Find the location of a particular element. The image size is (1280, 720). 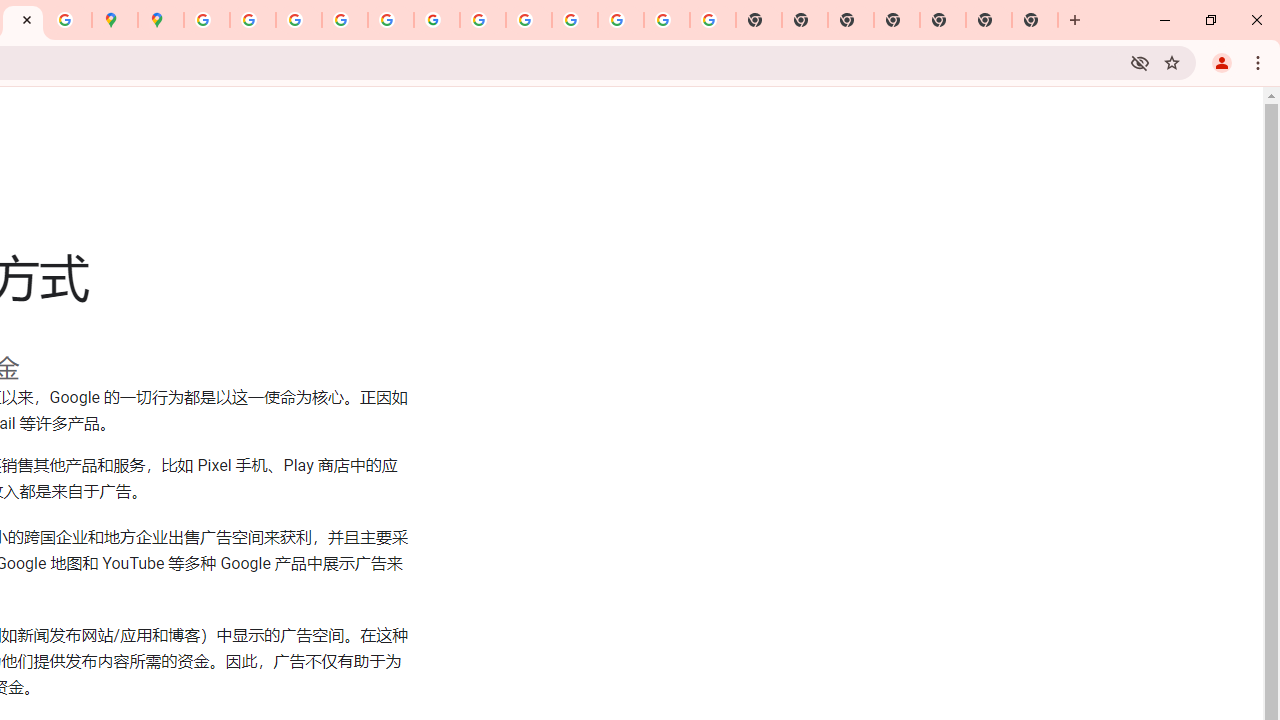

Privacy Help Center - Policies Help is located at coordinates (345, 20).